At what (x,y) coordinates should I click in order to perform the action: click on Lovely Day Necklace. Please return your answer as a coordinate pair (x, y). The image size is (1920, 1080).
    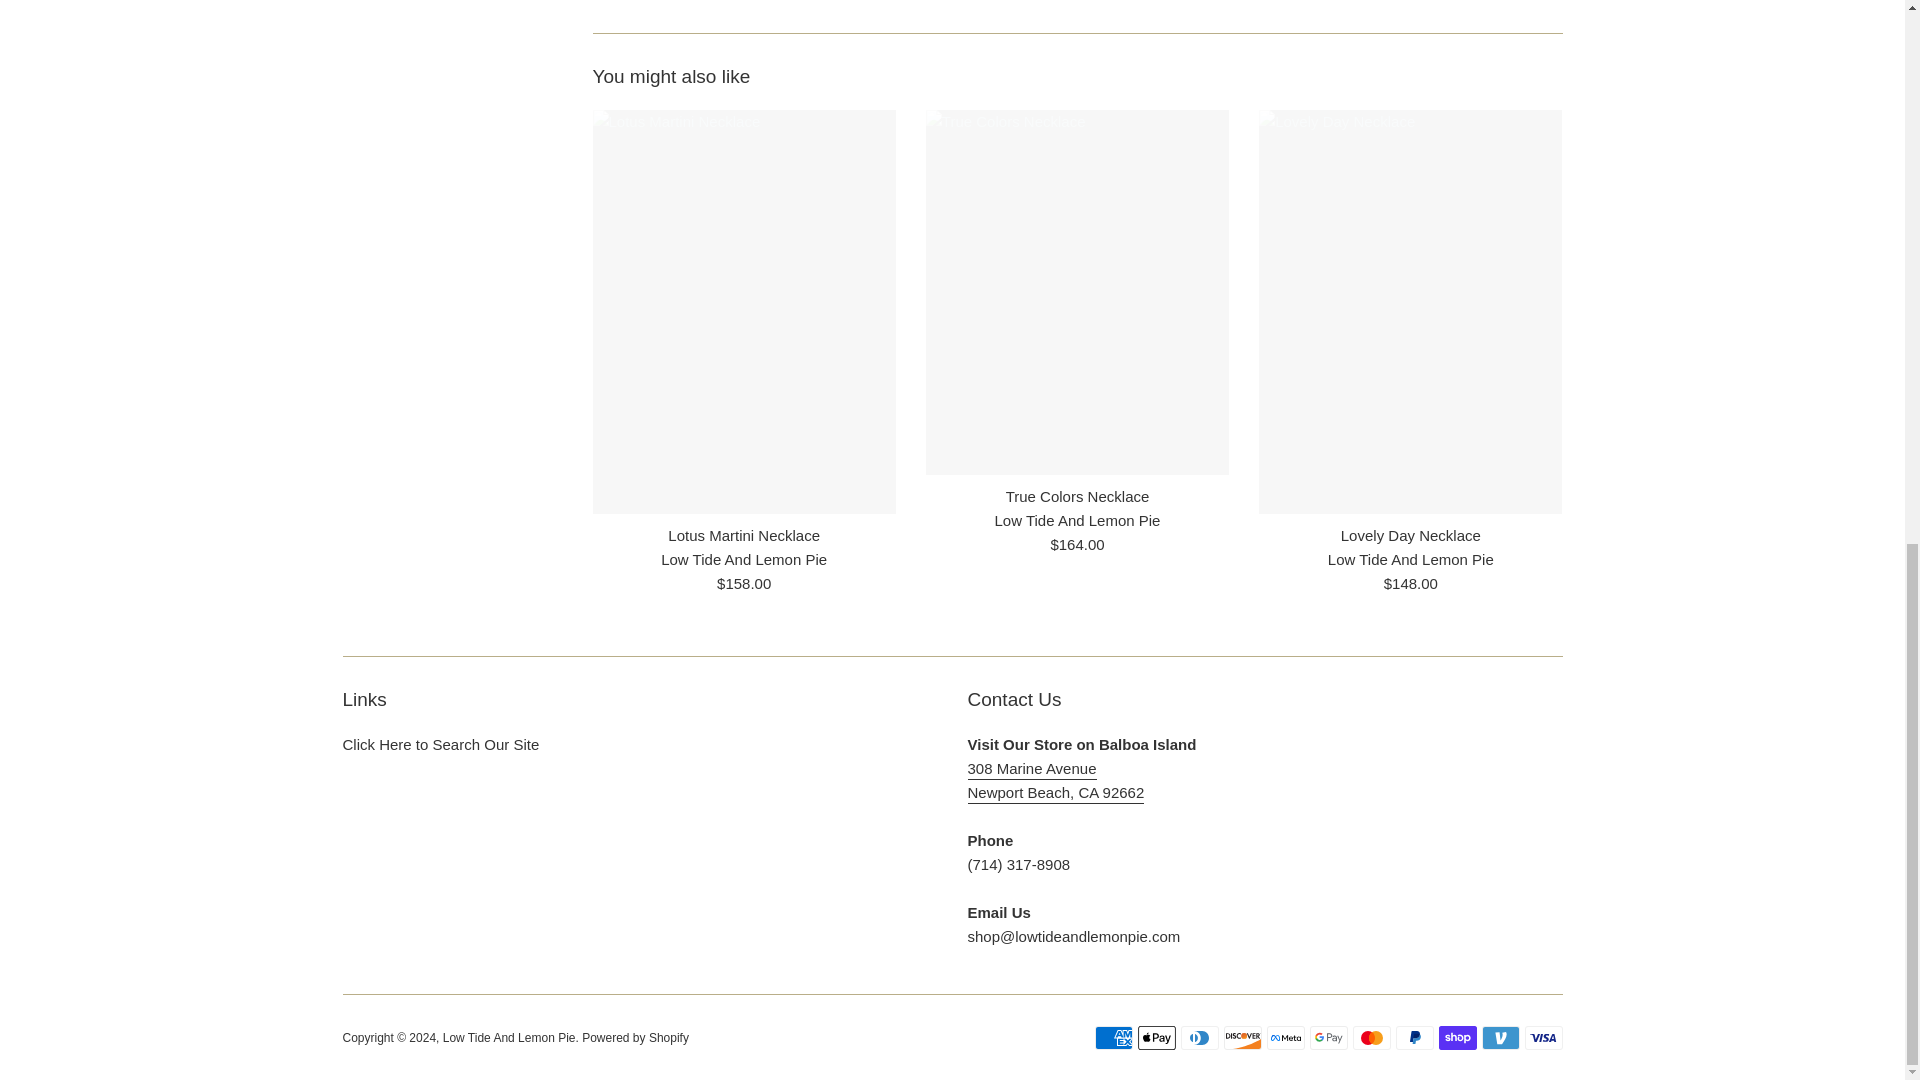
    Looking at the image, I should click on (1410, 536).